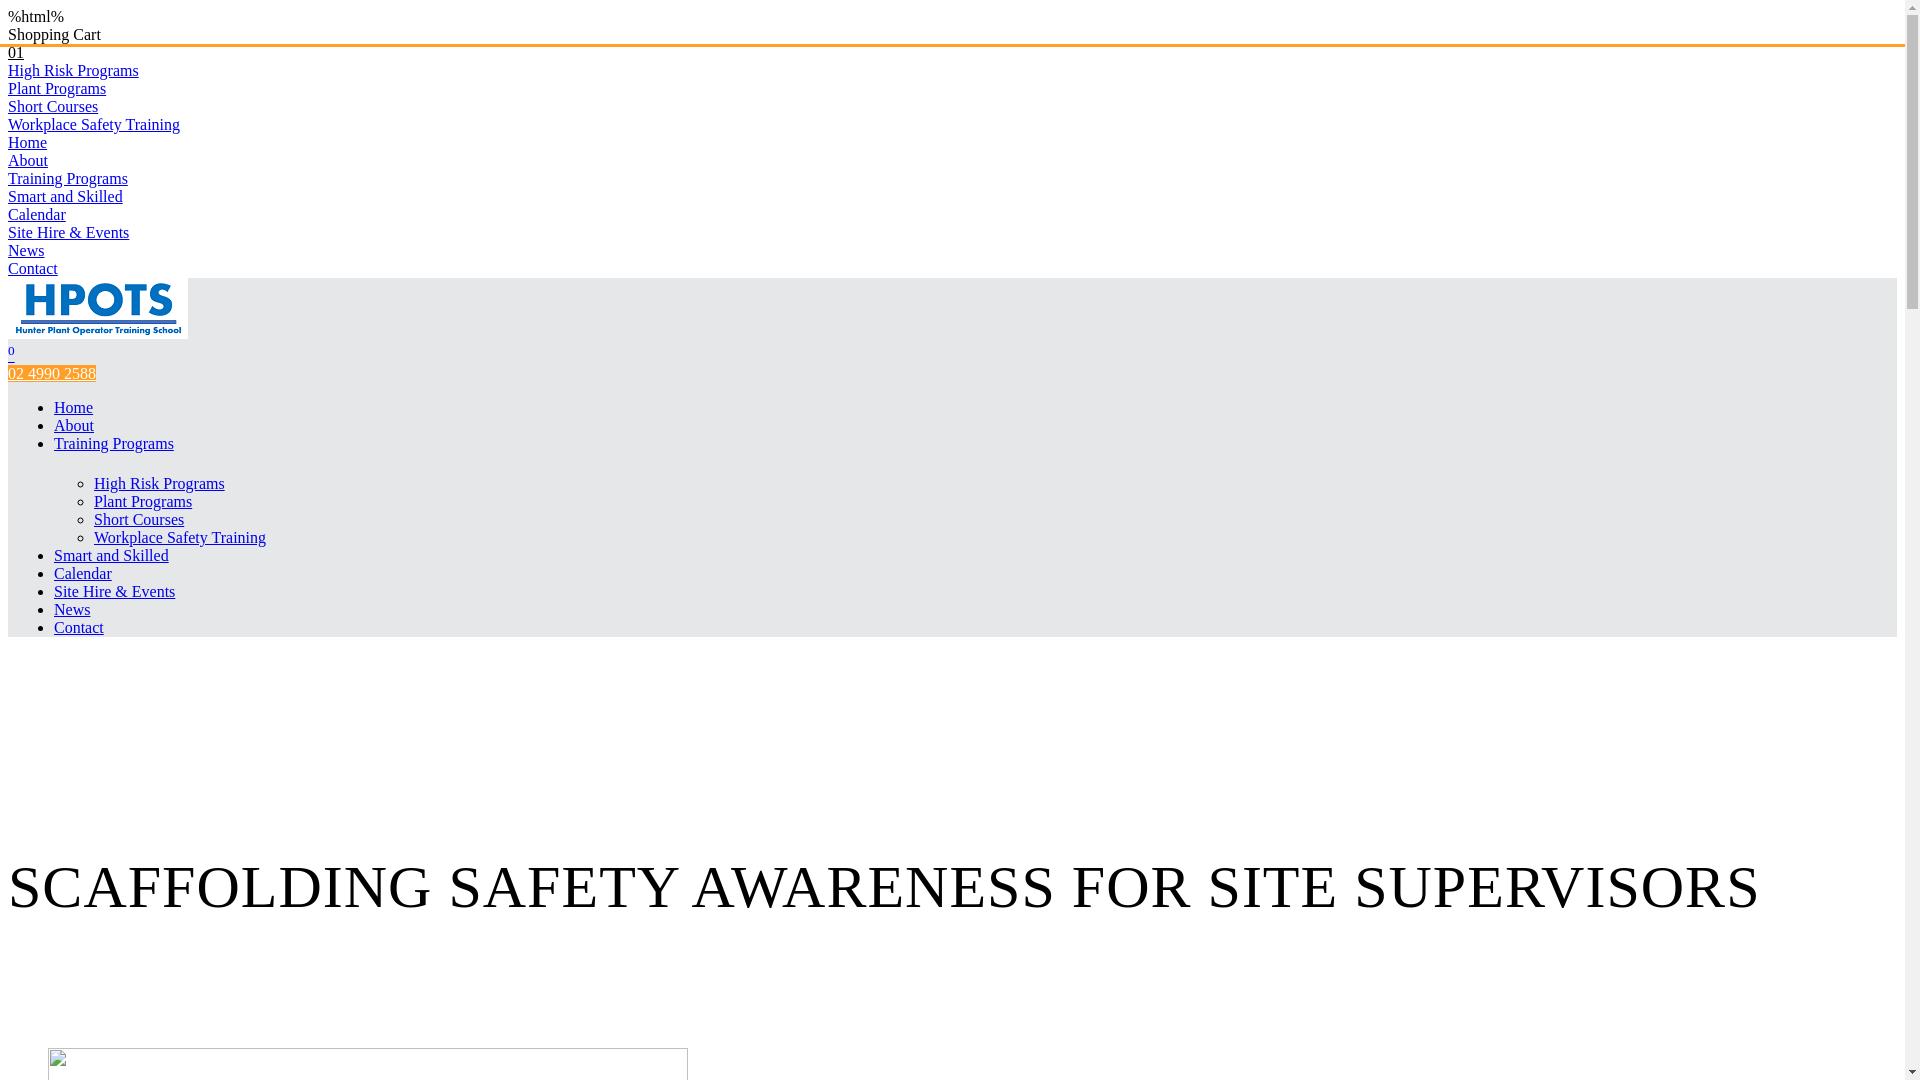 This screenshot has width=1920, height=1080. I want to click on Home, so click(28, 142).